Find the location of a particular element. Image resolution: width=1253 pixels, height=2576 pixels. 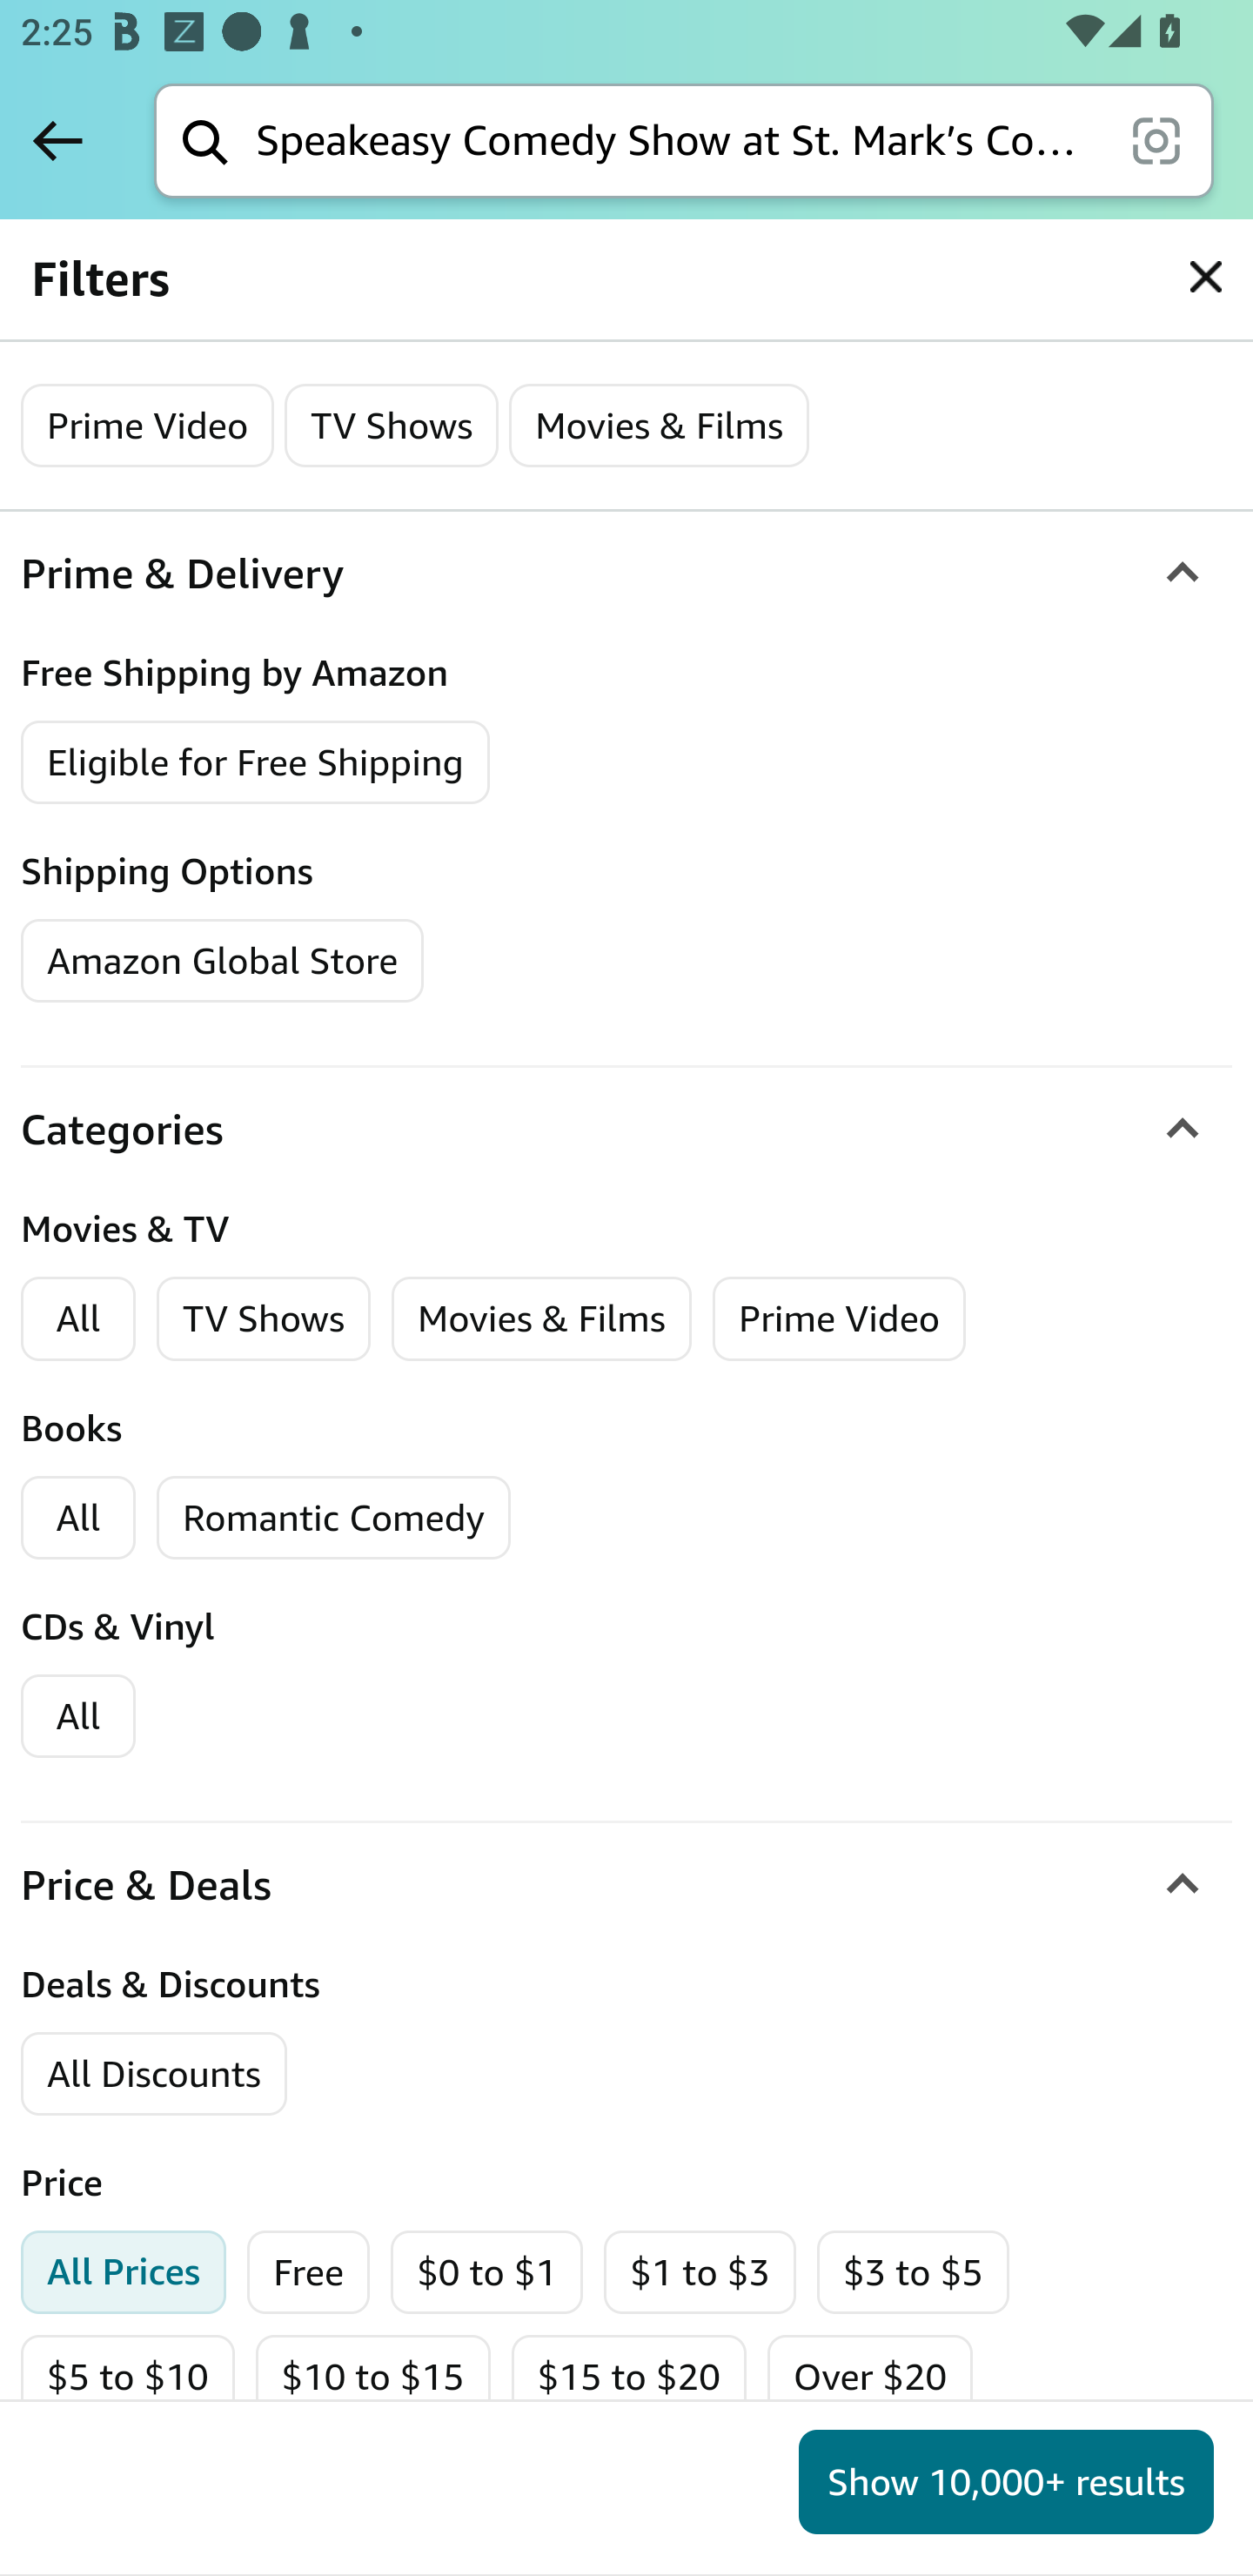

All is located at coordinates (78, 1716).